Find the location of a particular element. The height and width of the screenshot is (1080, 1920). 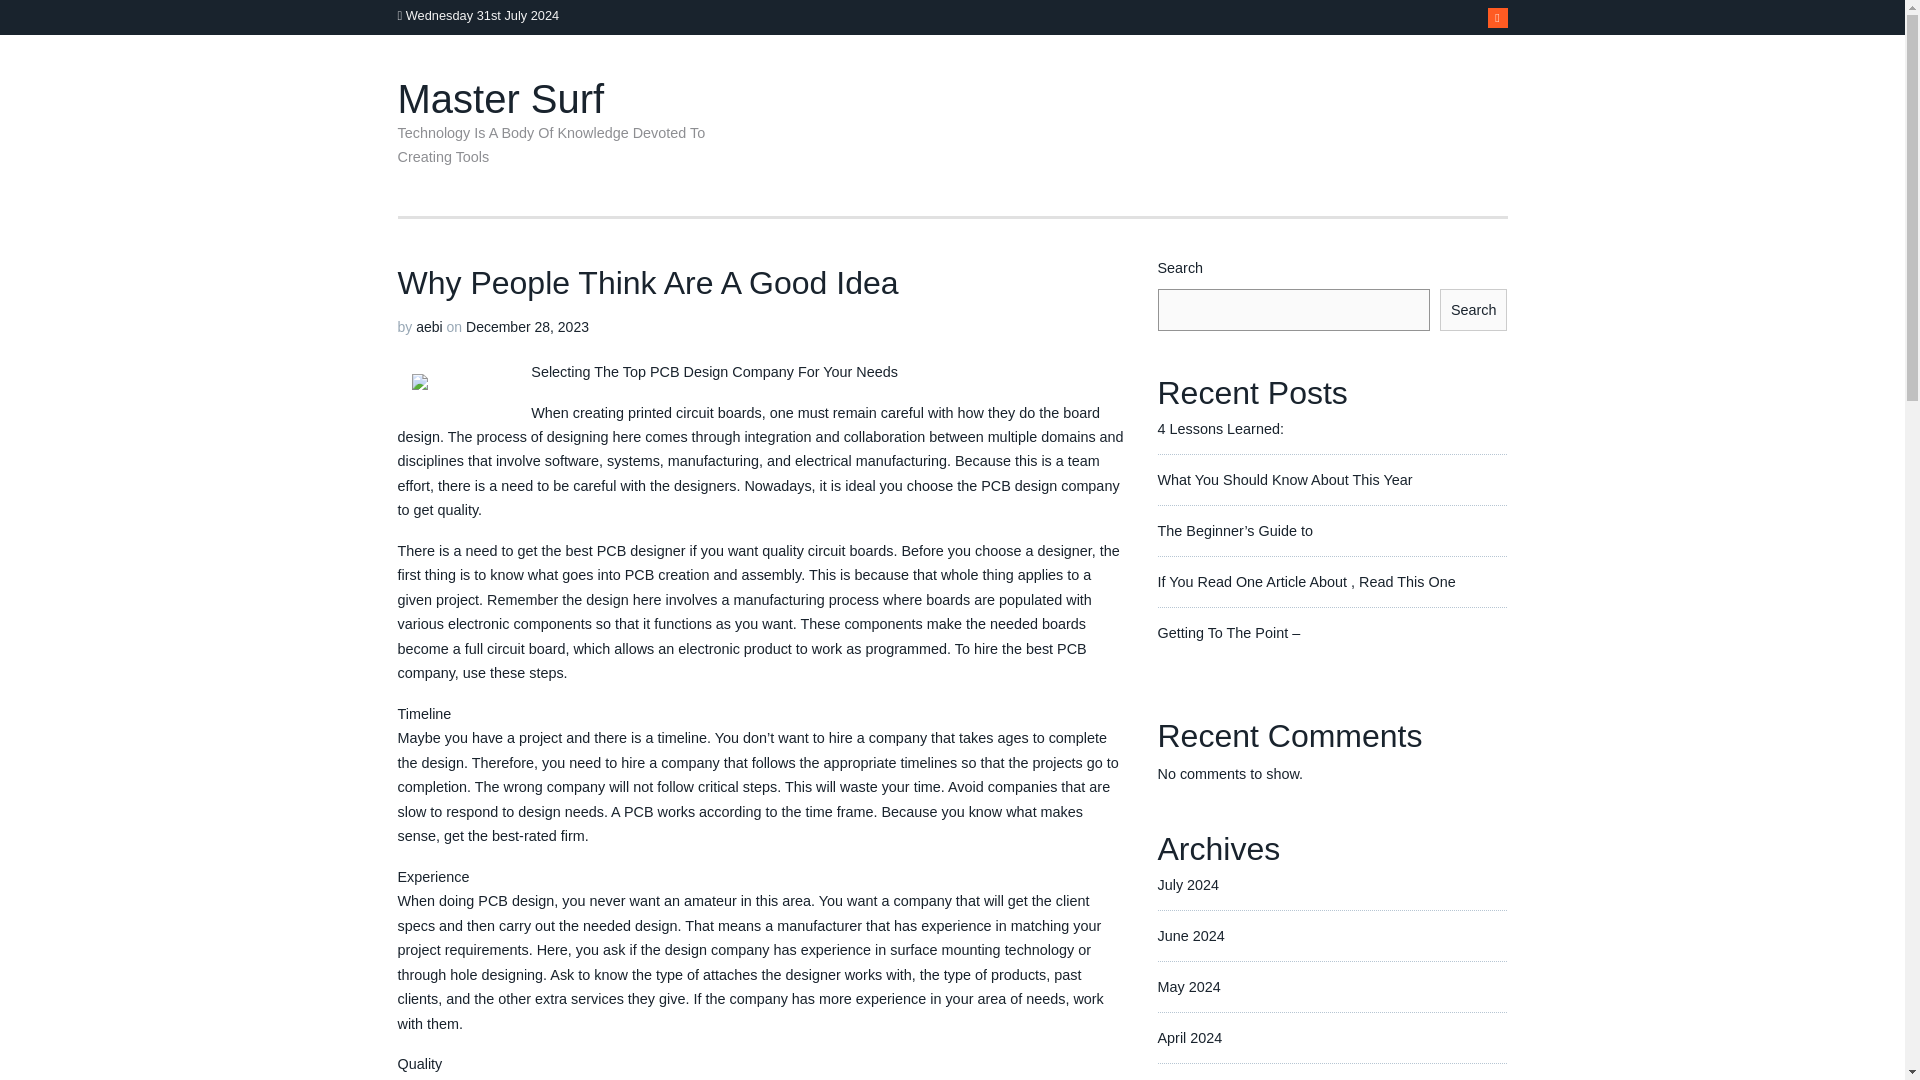

August 2024 is located at coordinates (1198, 884).